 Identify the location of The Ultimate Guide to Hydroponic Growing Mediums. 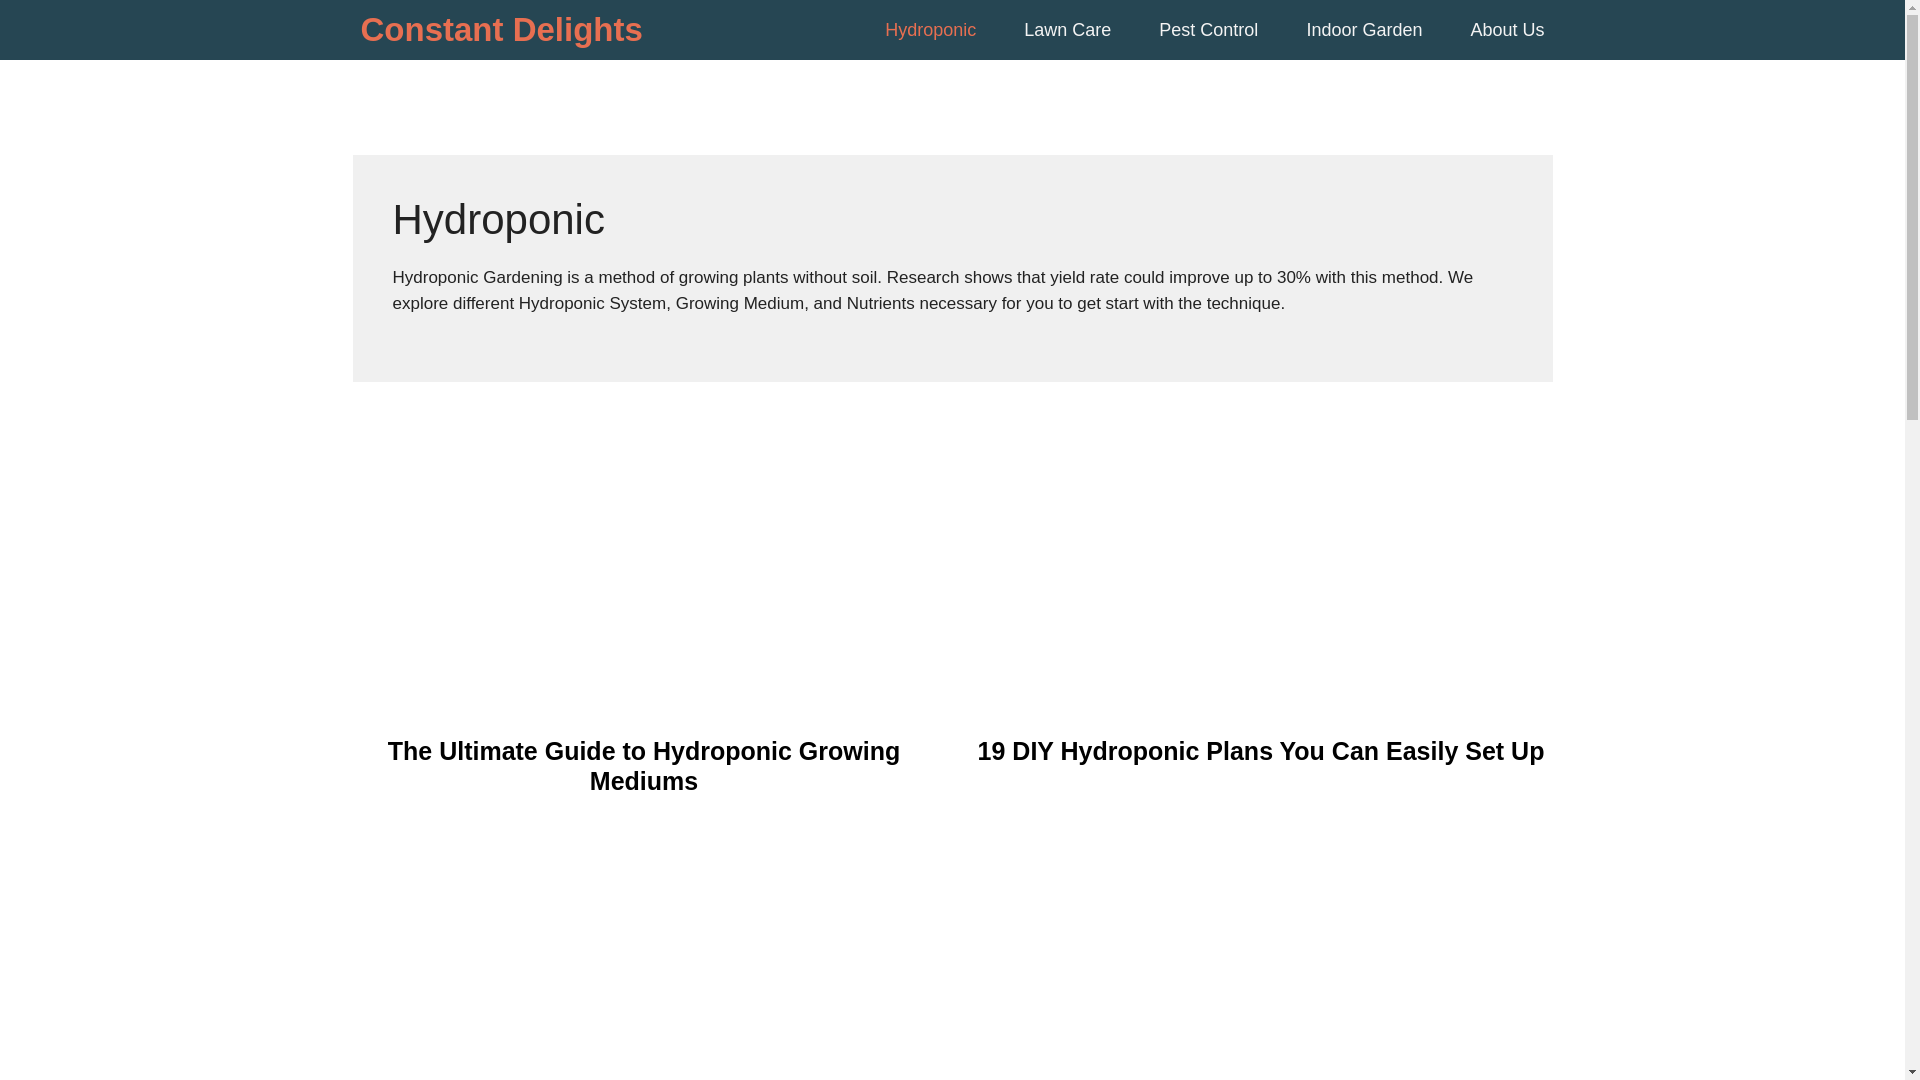
(644, 765).